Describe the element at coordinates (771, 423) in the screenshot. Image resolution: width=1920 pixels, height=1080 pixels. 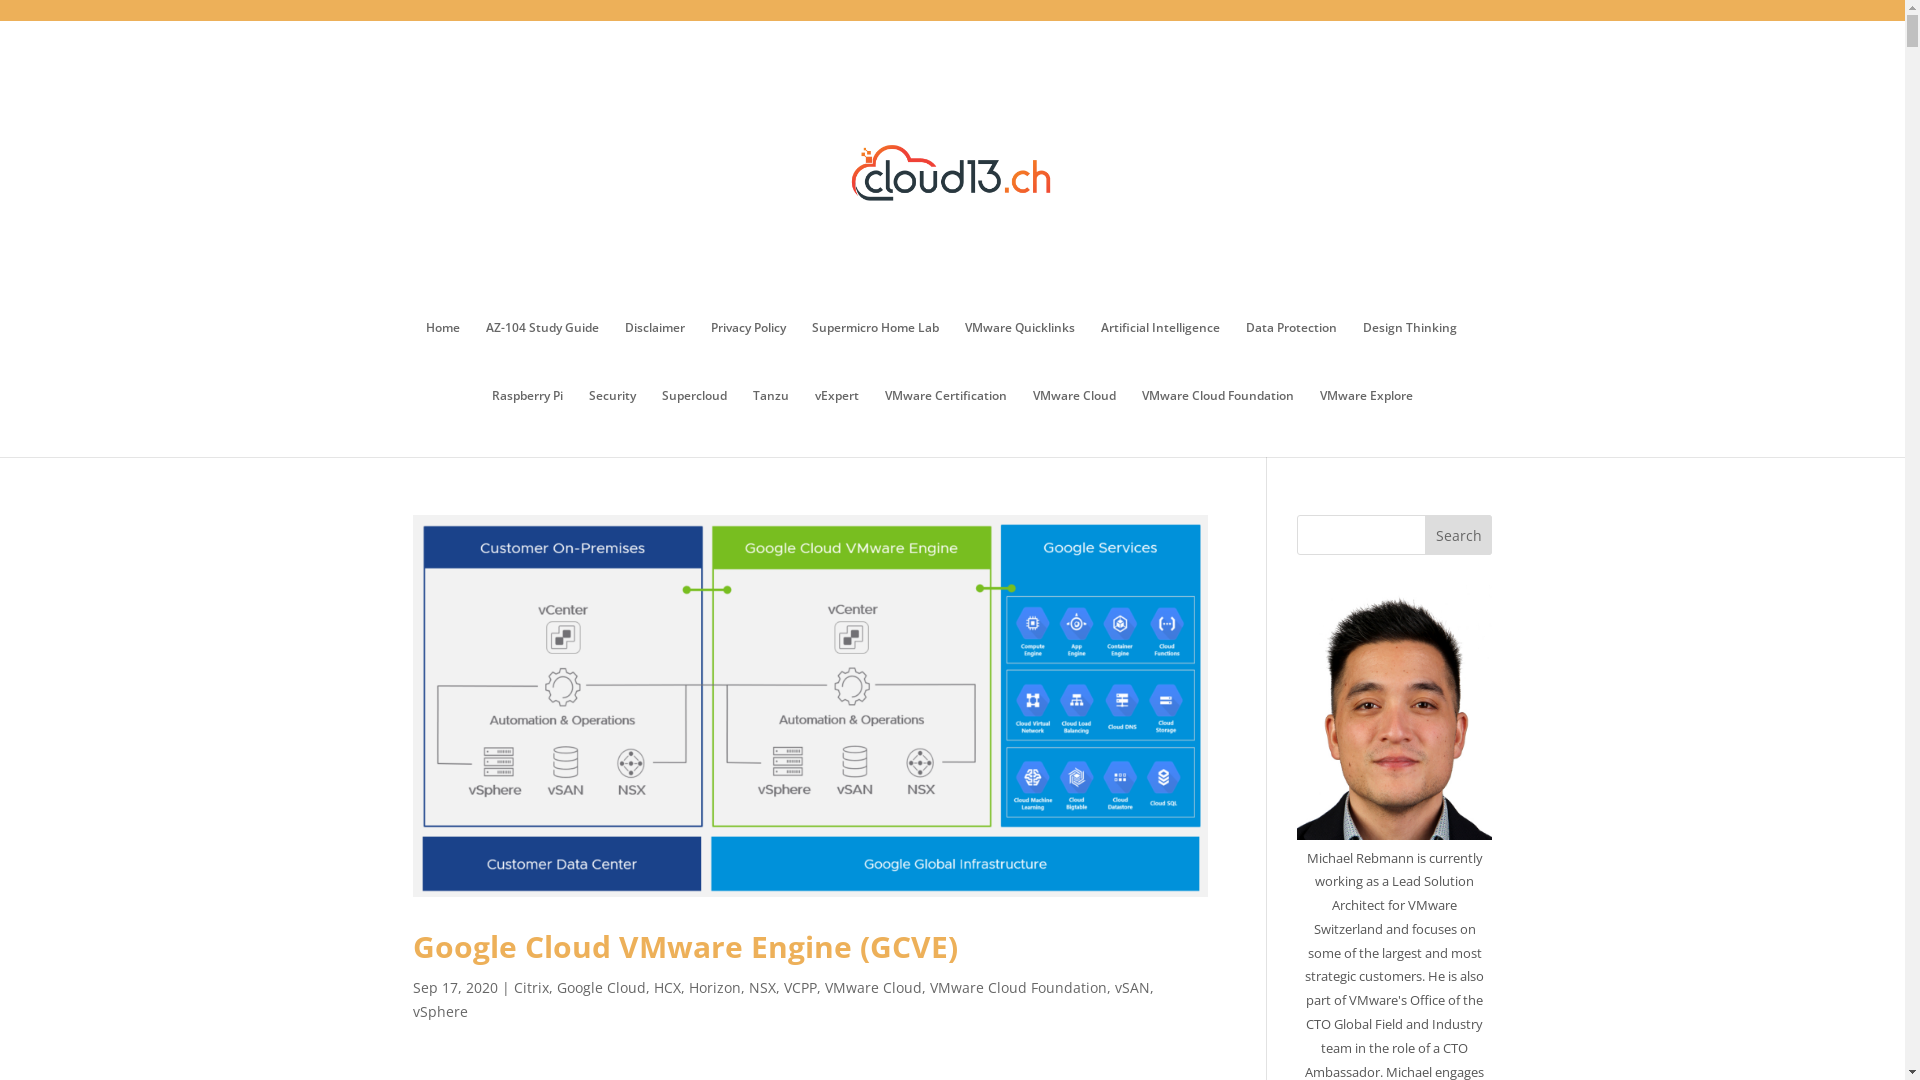
I see `Tanzu` at that location.